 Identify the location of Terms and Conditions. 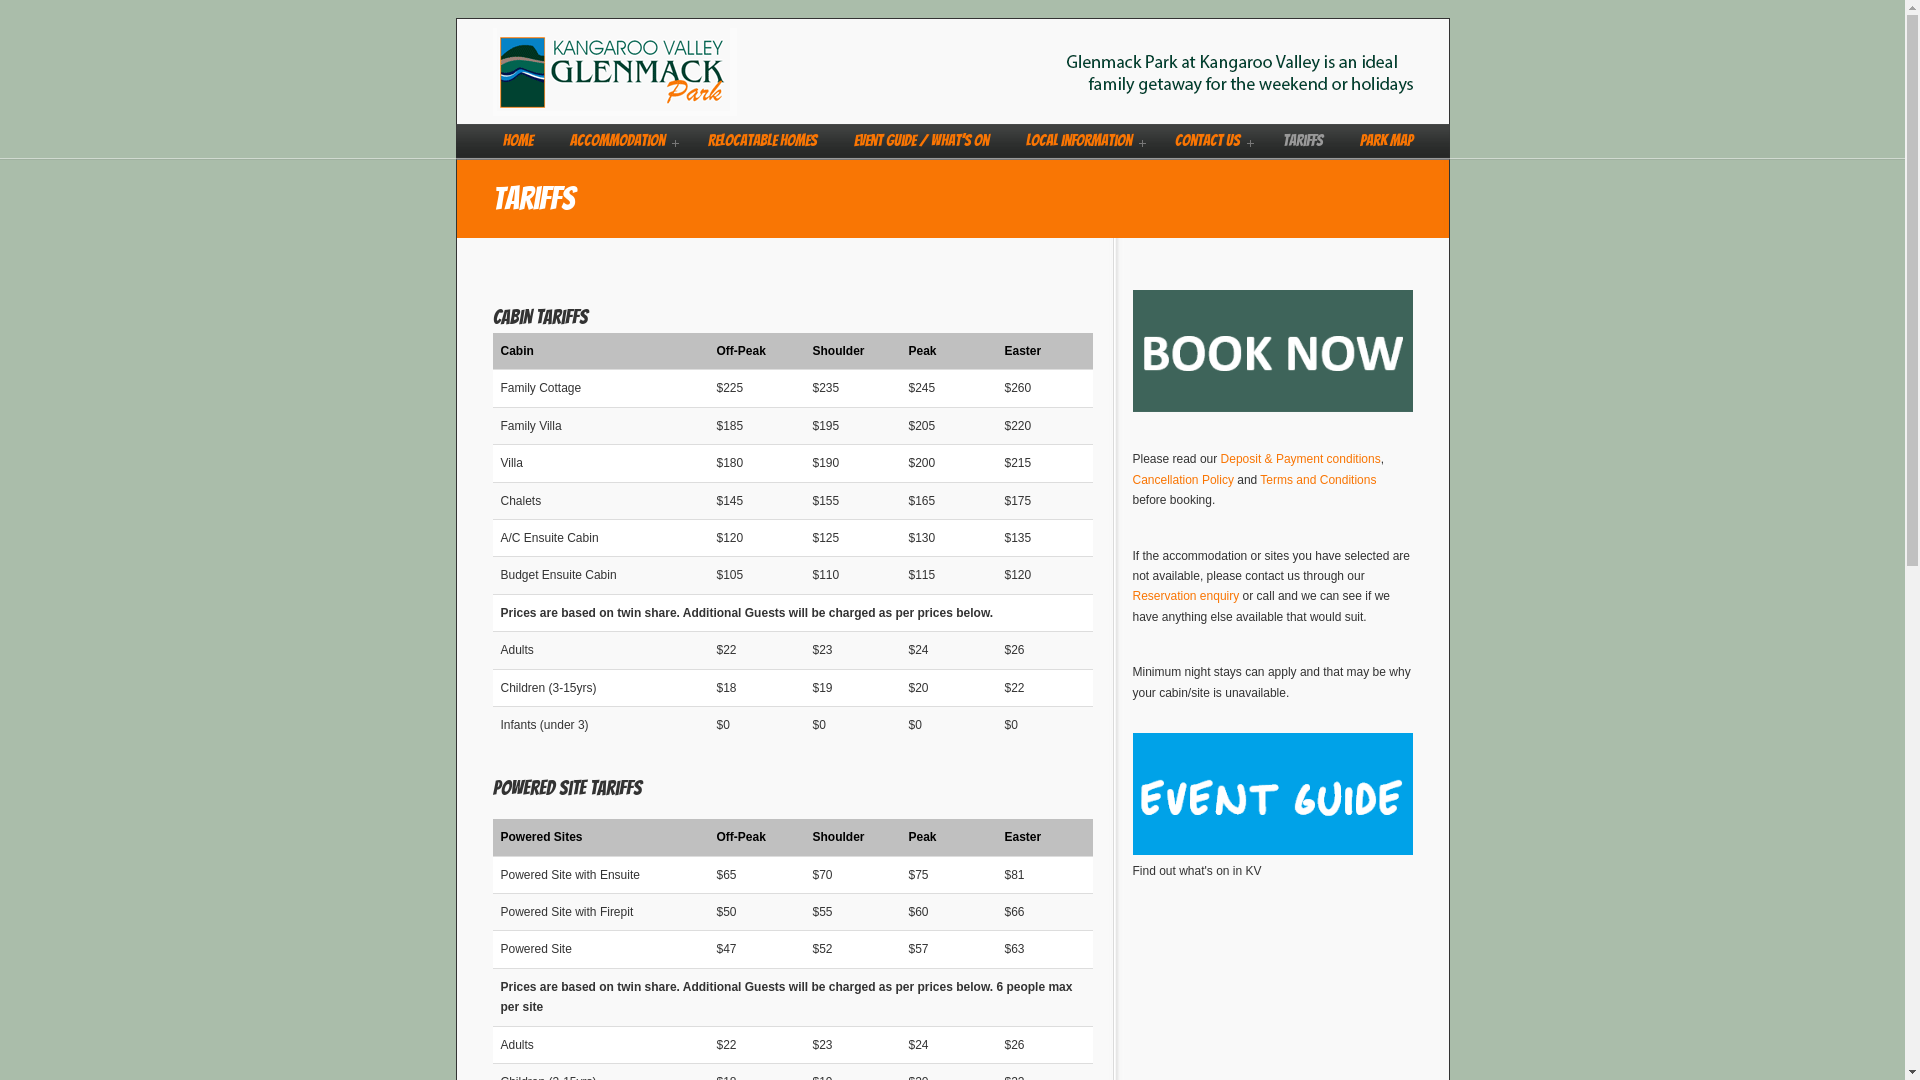
(1318, 480).